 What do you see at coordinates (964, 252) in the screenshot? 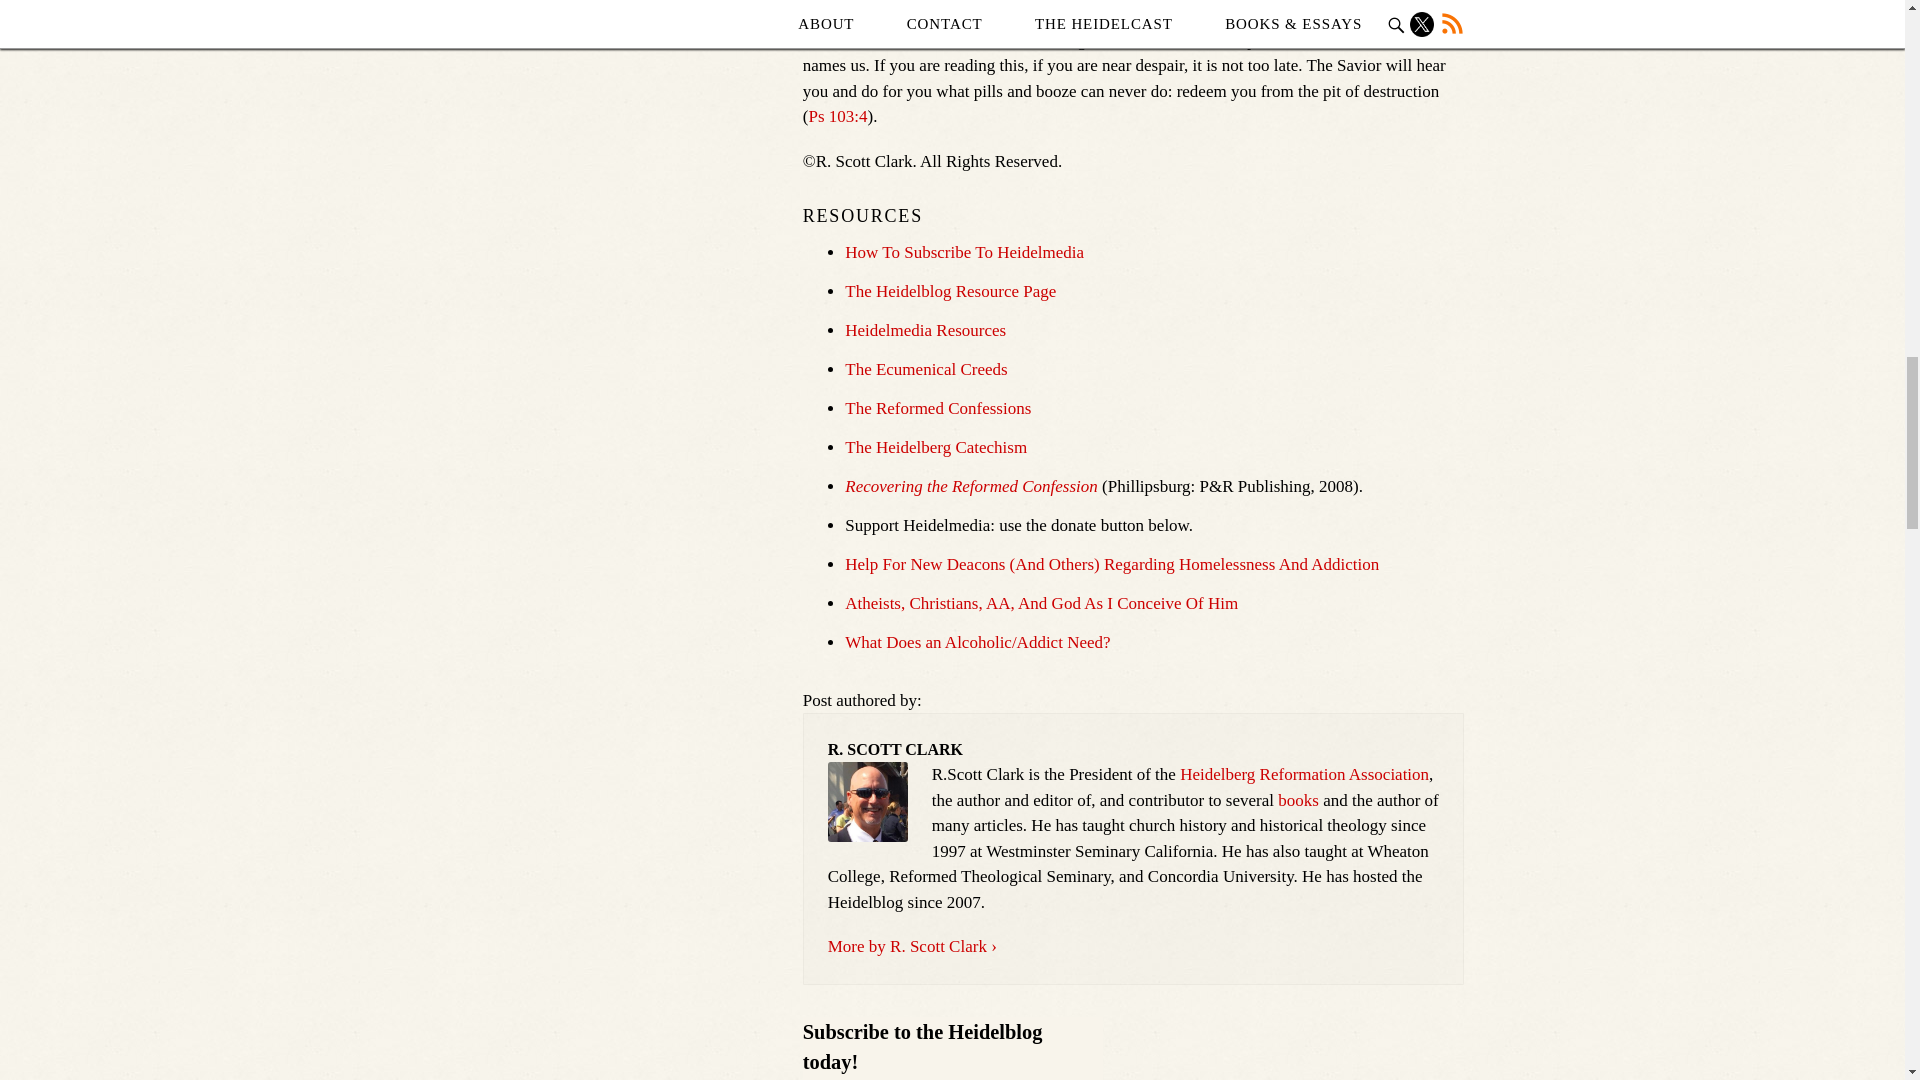
I see `How To Subscribe To Heidelmedia` at bounding box center [964, 252].